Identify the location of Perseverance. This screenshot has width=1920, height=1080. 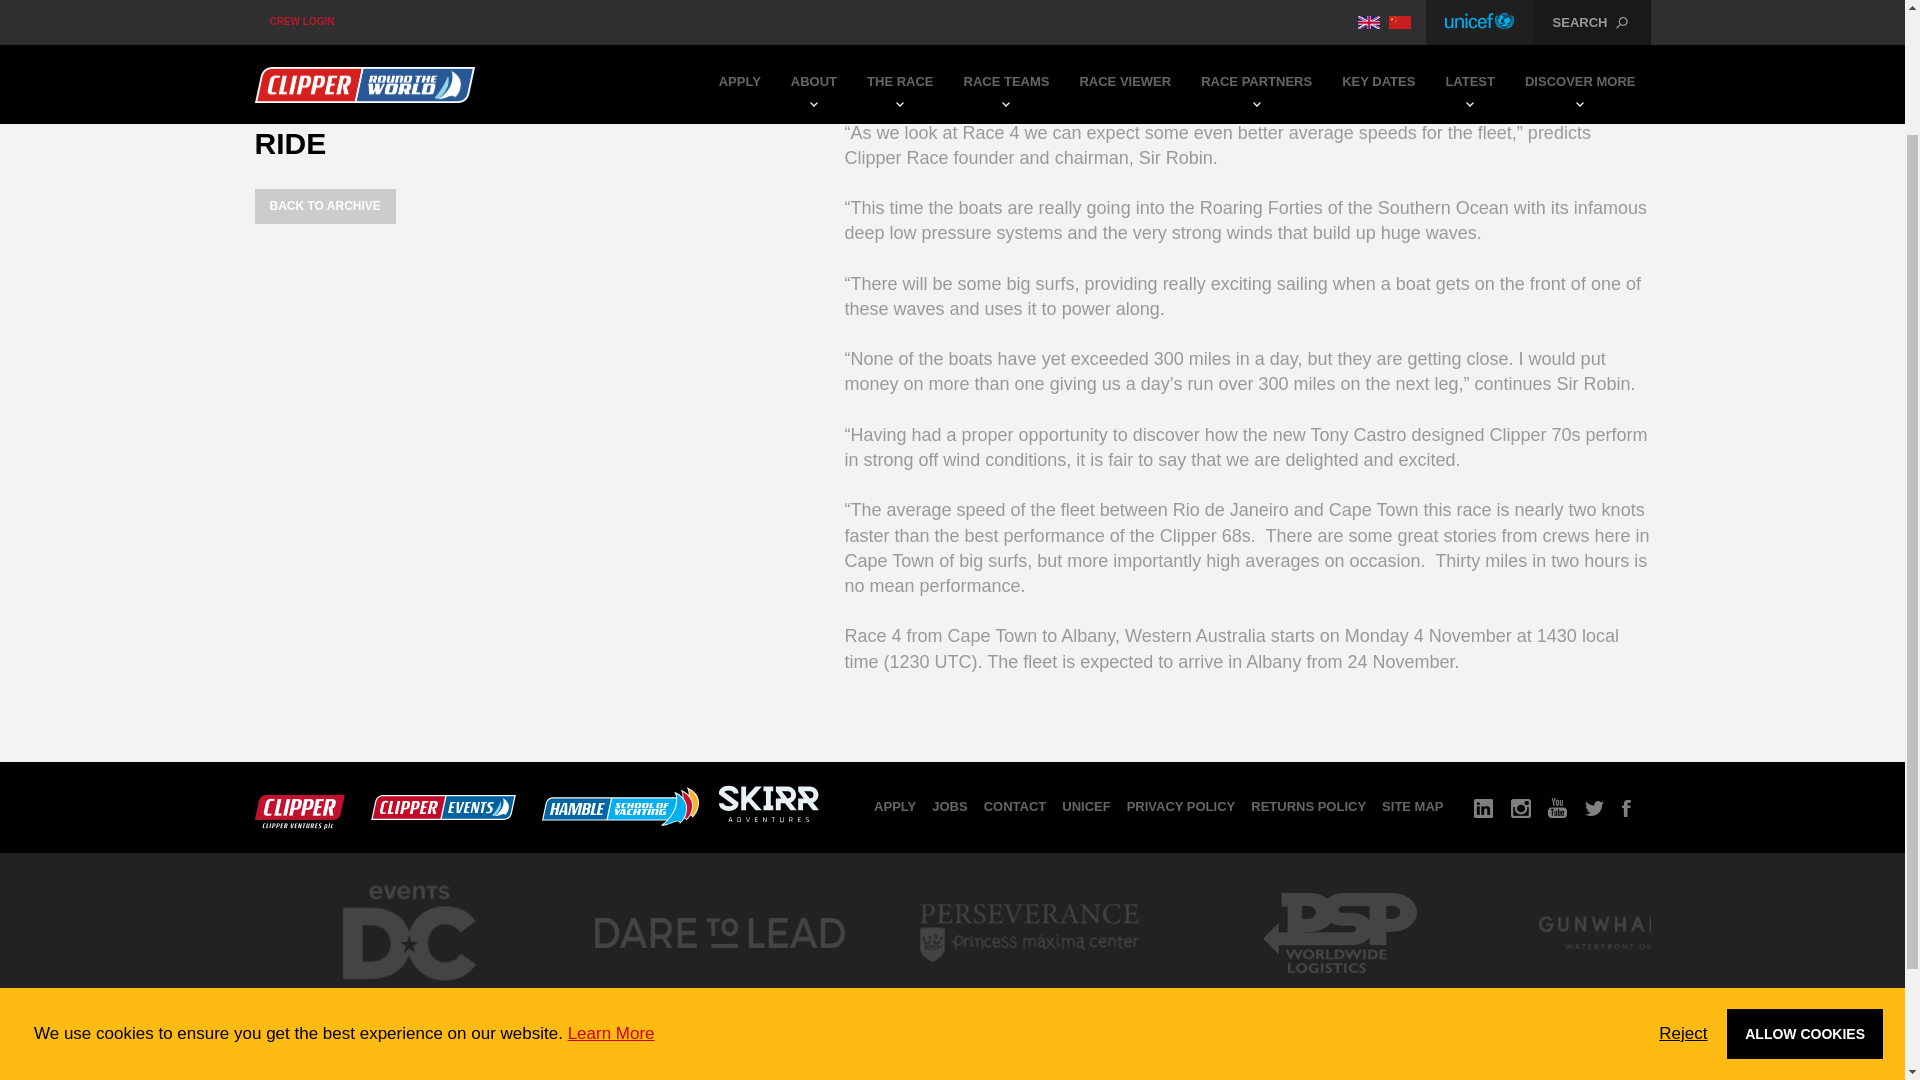
(1028, 991).